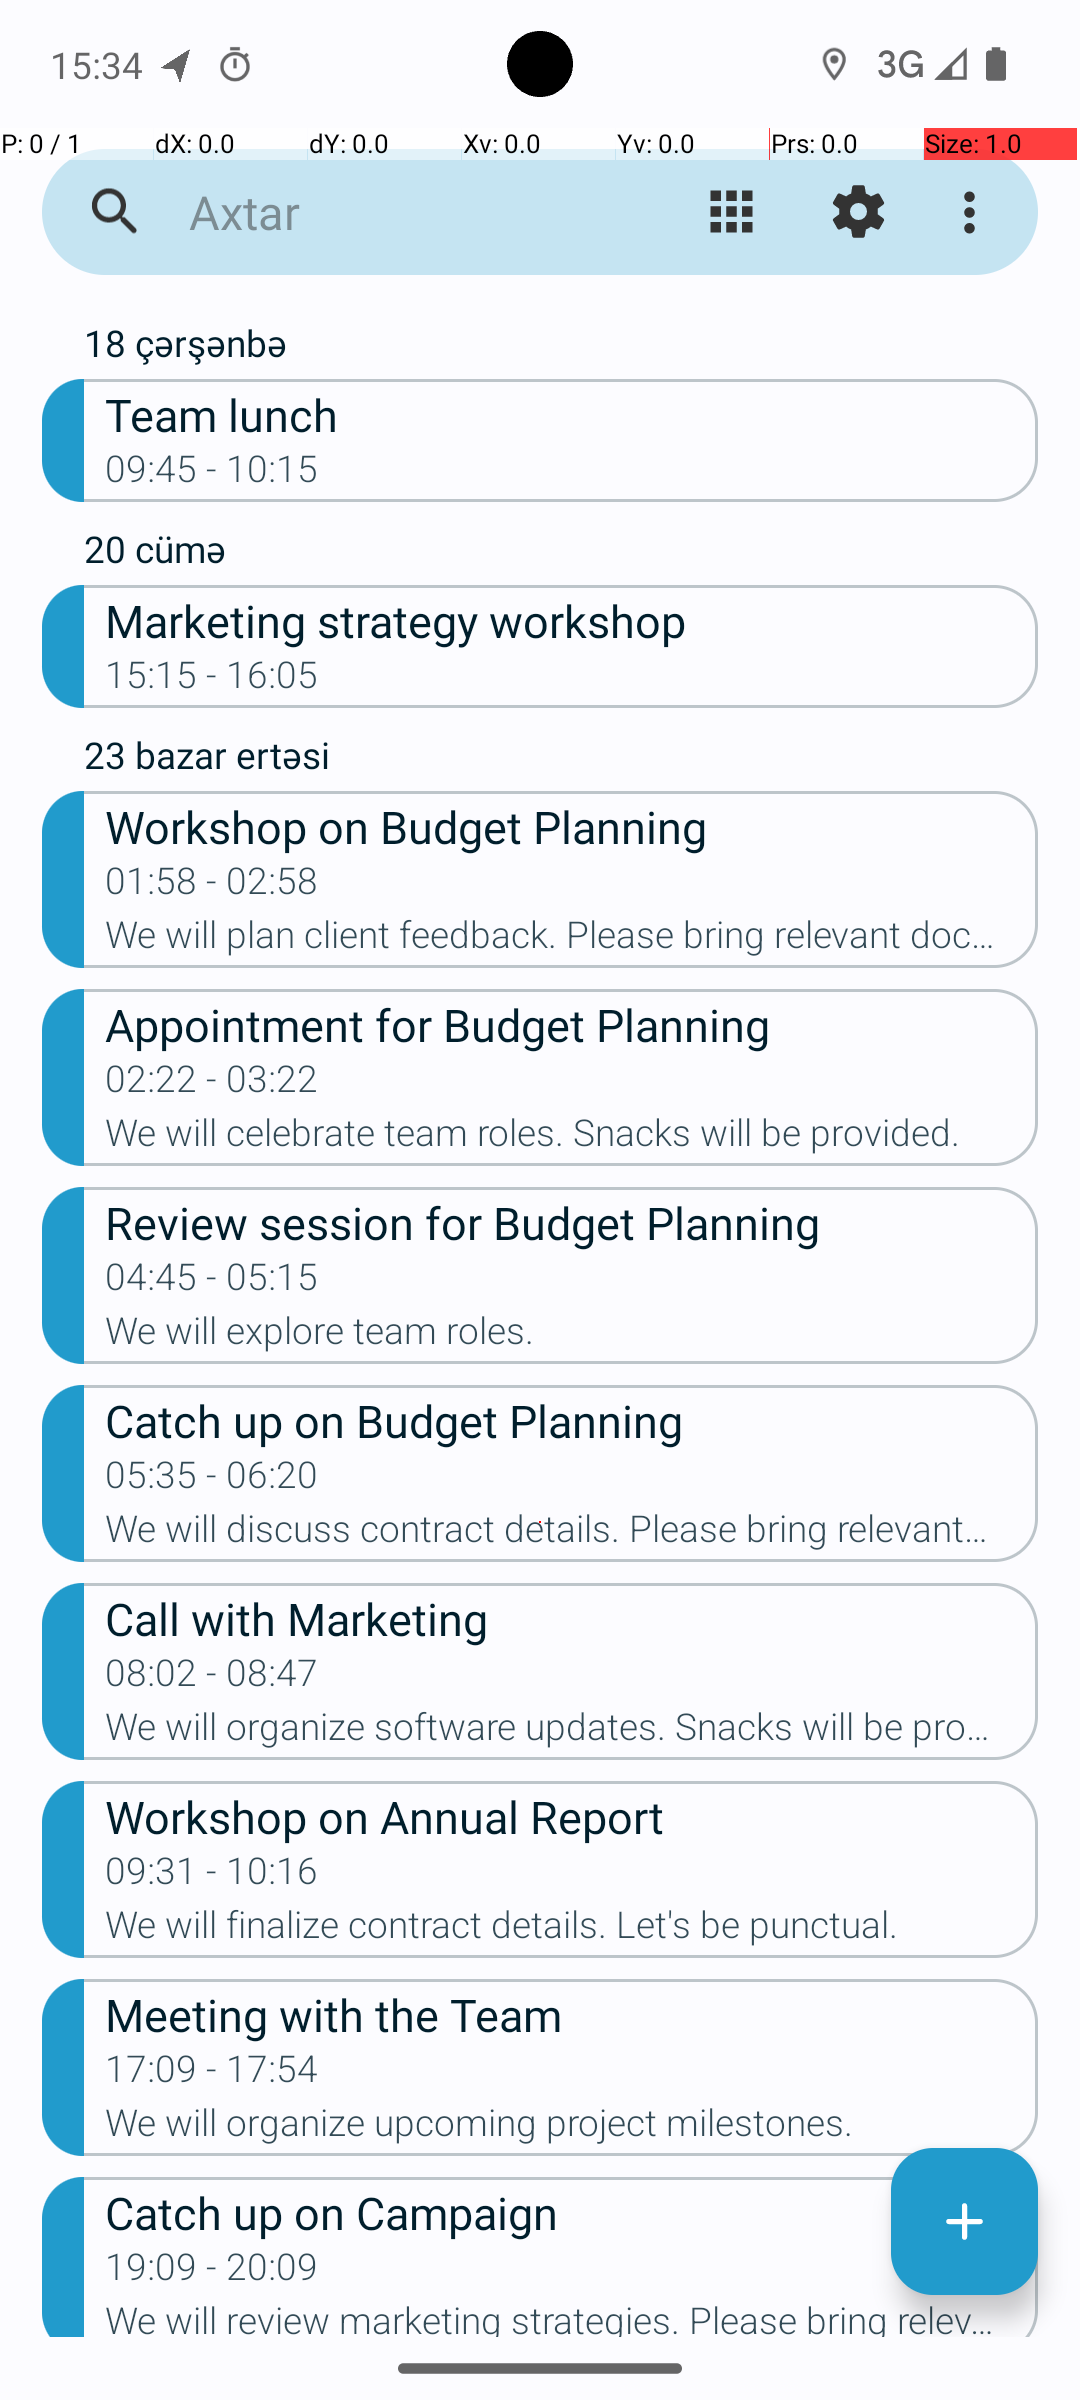  Describe the element at coordinates (572, 941) in the screenshot. I see `We will plan client feedback. Please bring relevant documents.` at that location.